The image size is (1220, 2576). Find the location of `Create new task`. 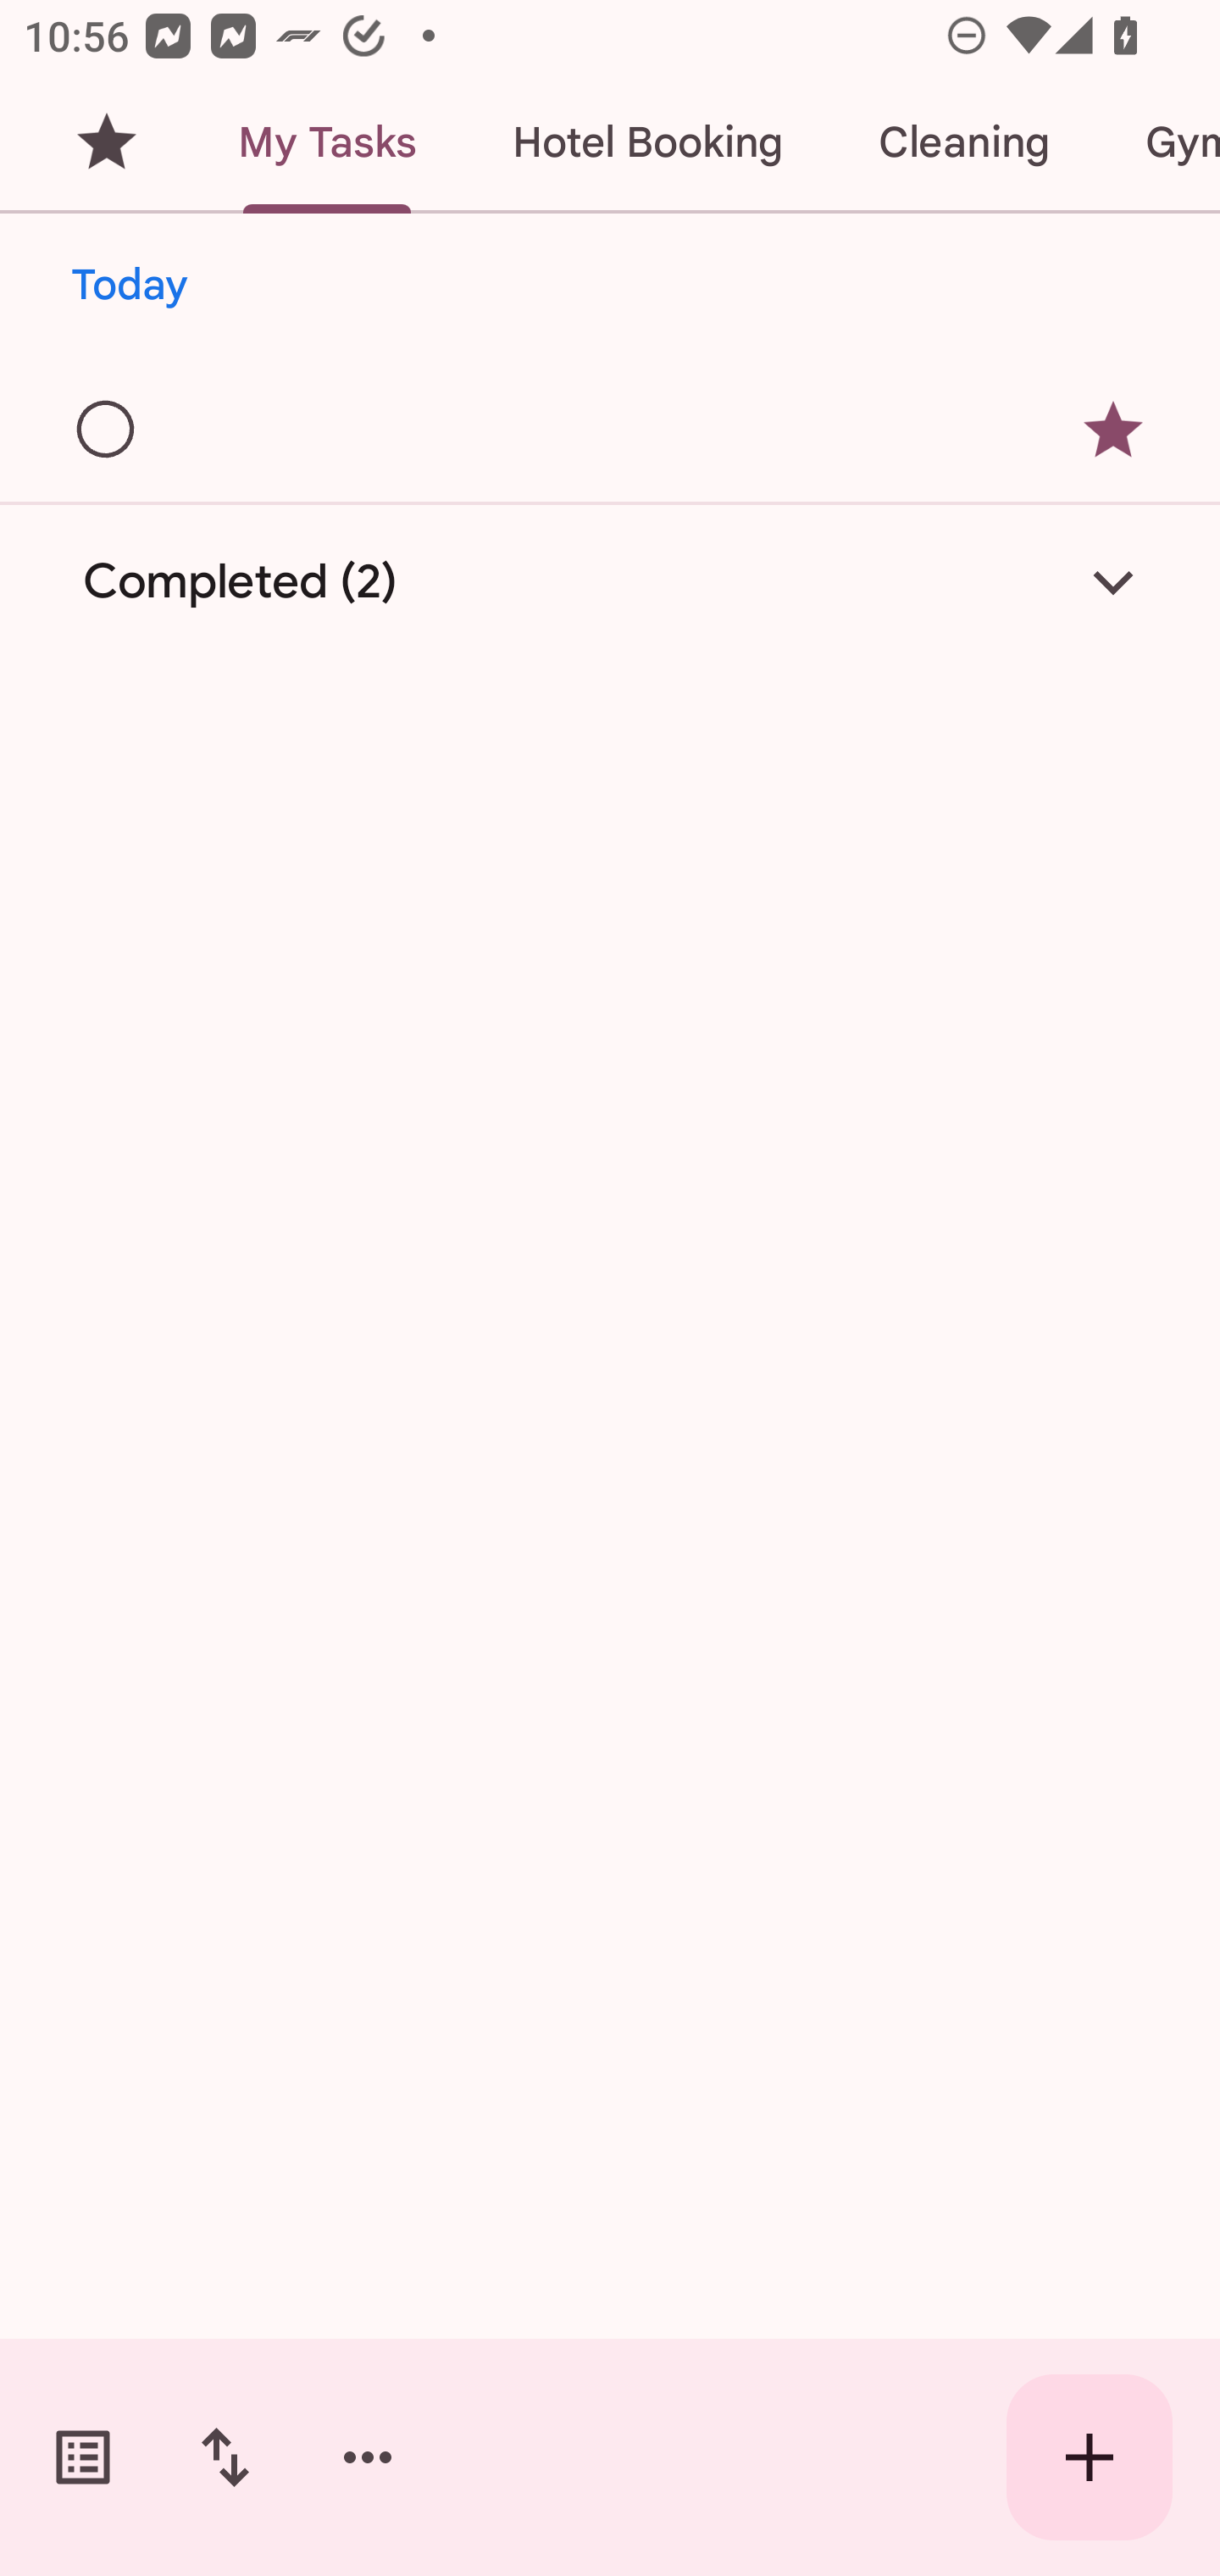

Create new task is located at coordinates (1090, 2457).